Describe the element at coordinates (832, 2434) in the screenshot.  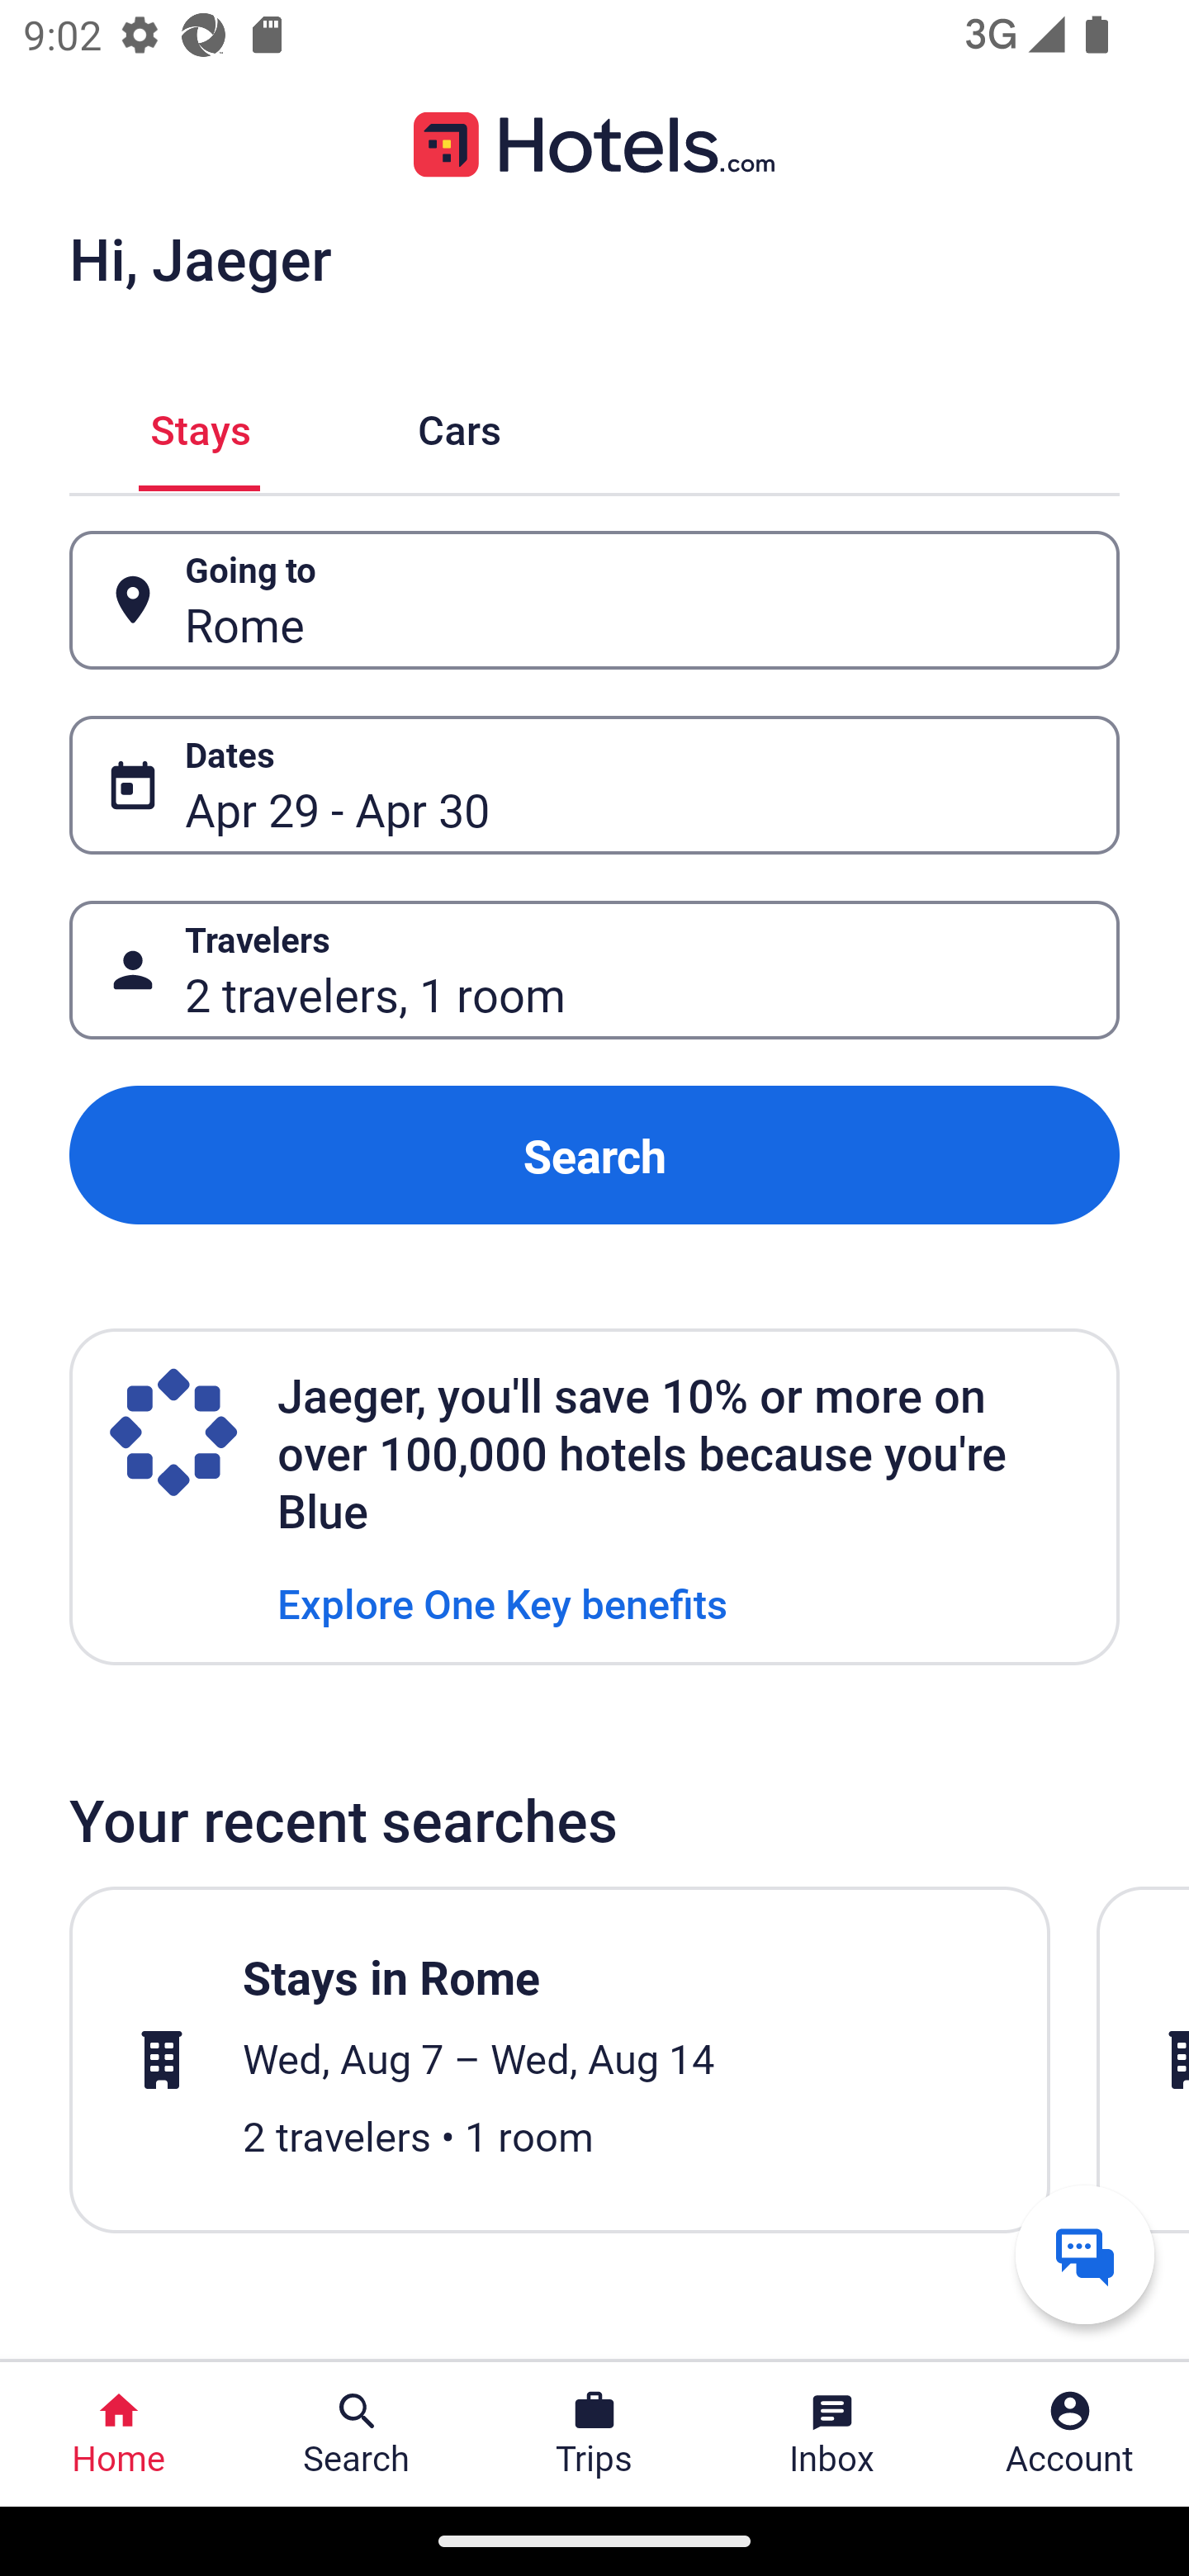
I see `Inbox Inbox Button` at that location.